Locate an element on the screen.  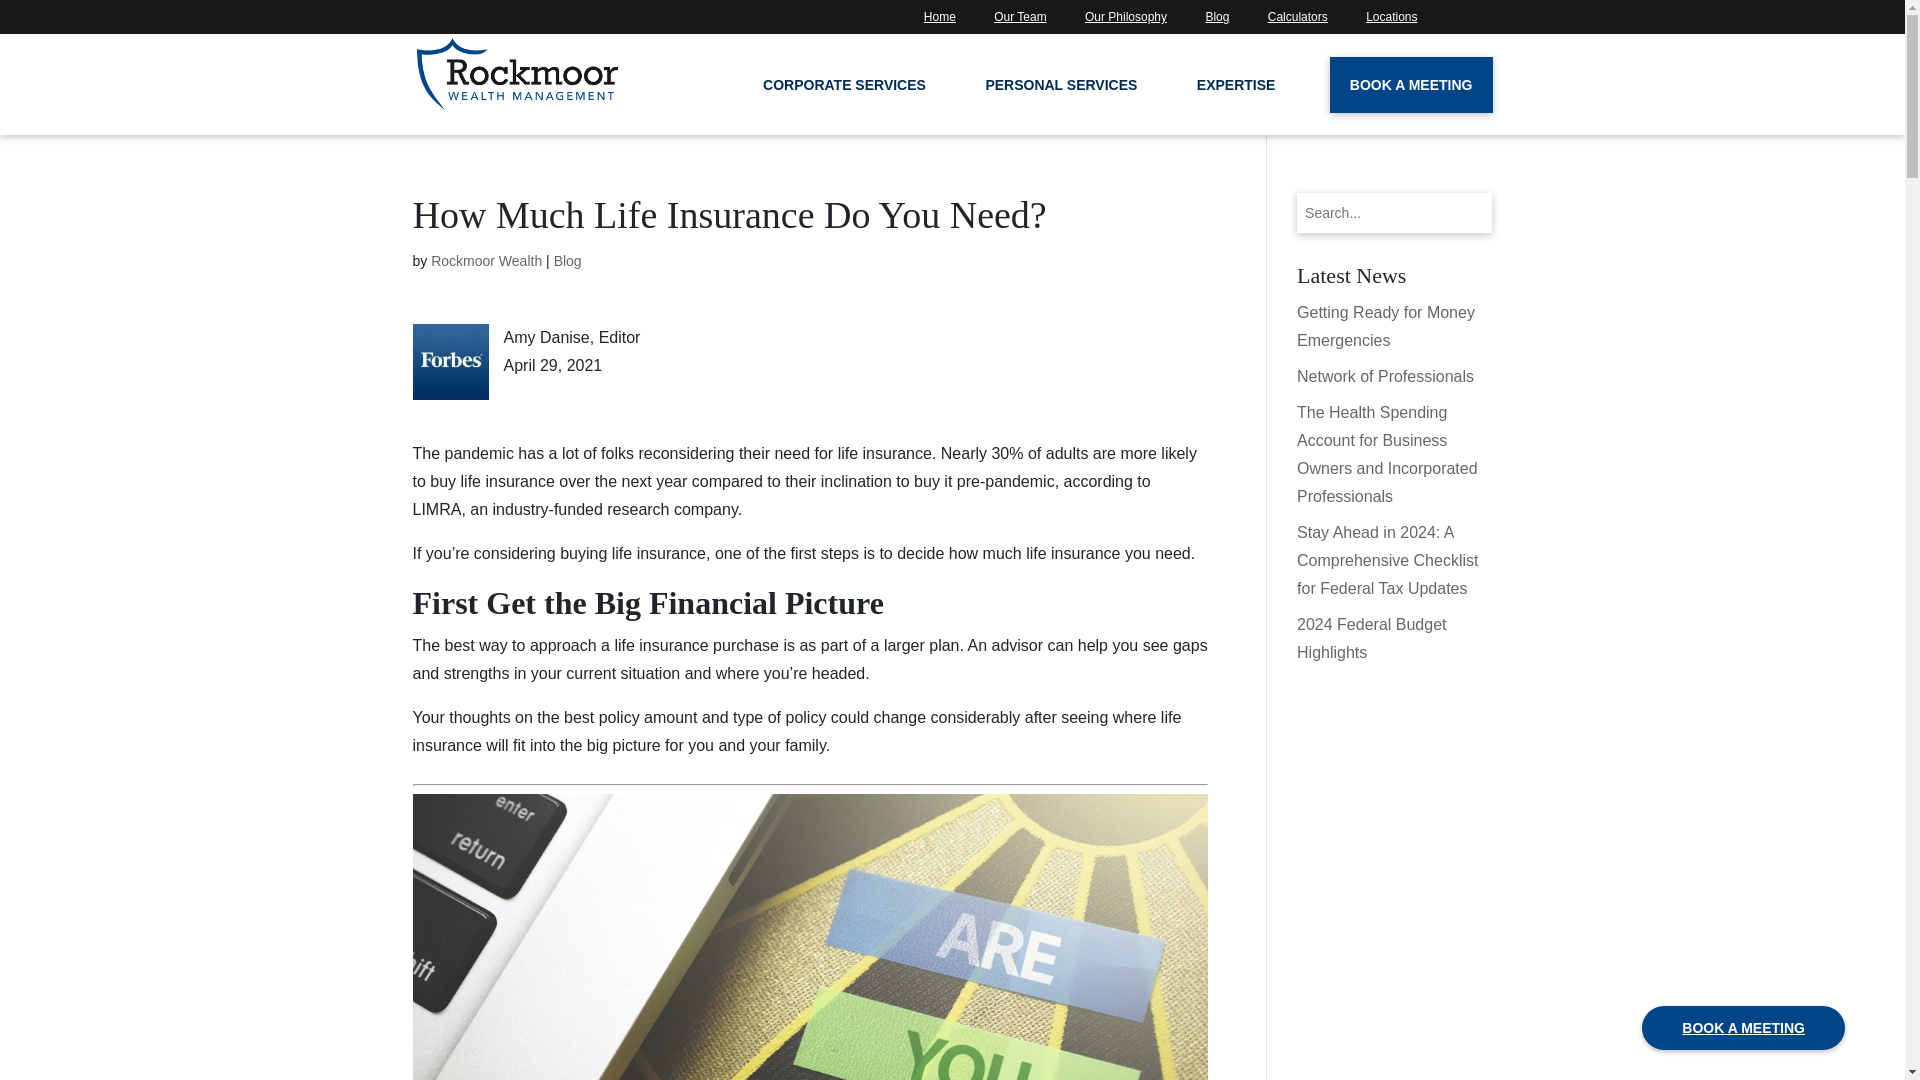
Our Team is located at coordinates (1020, 20).